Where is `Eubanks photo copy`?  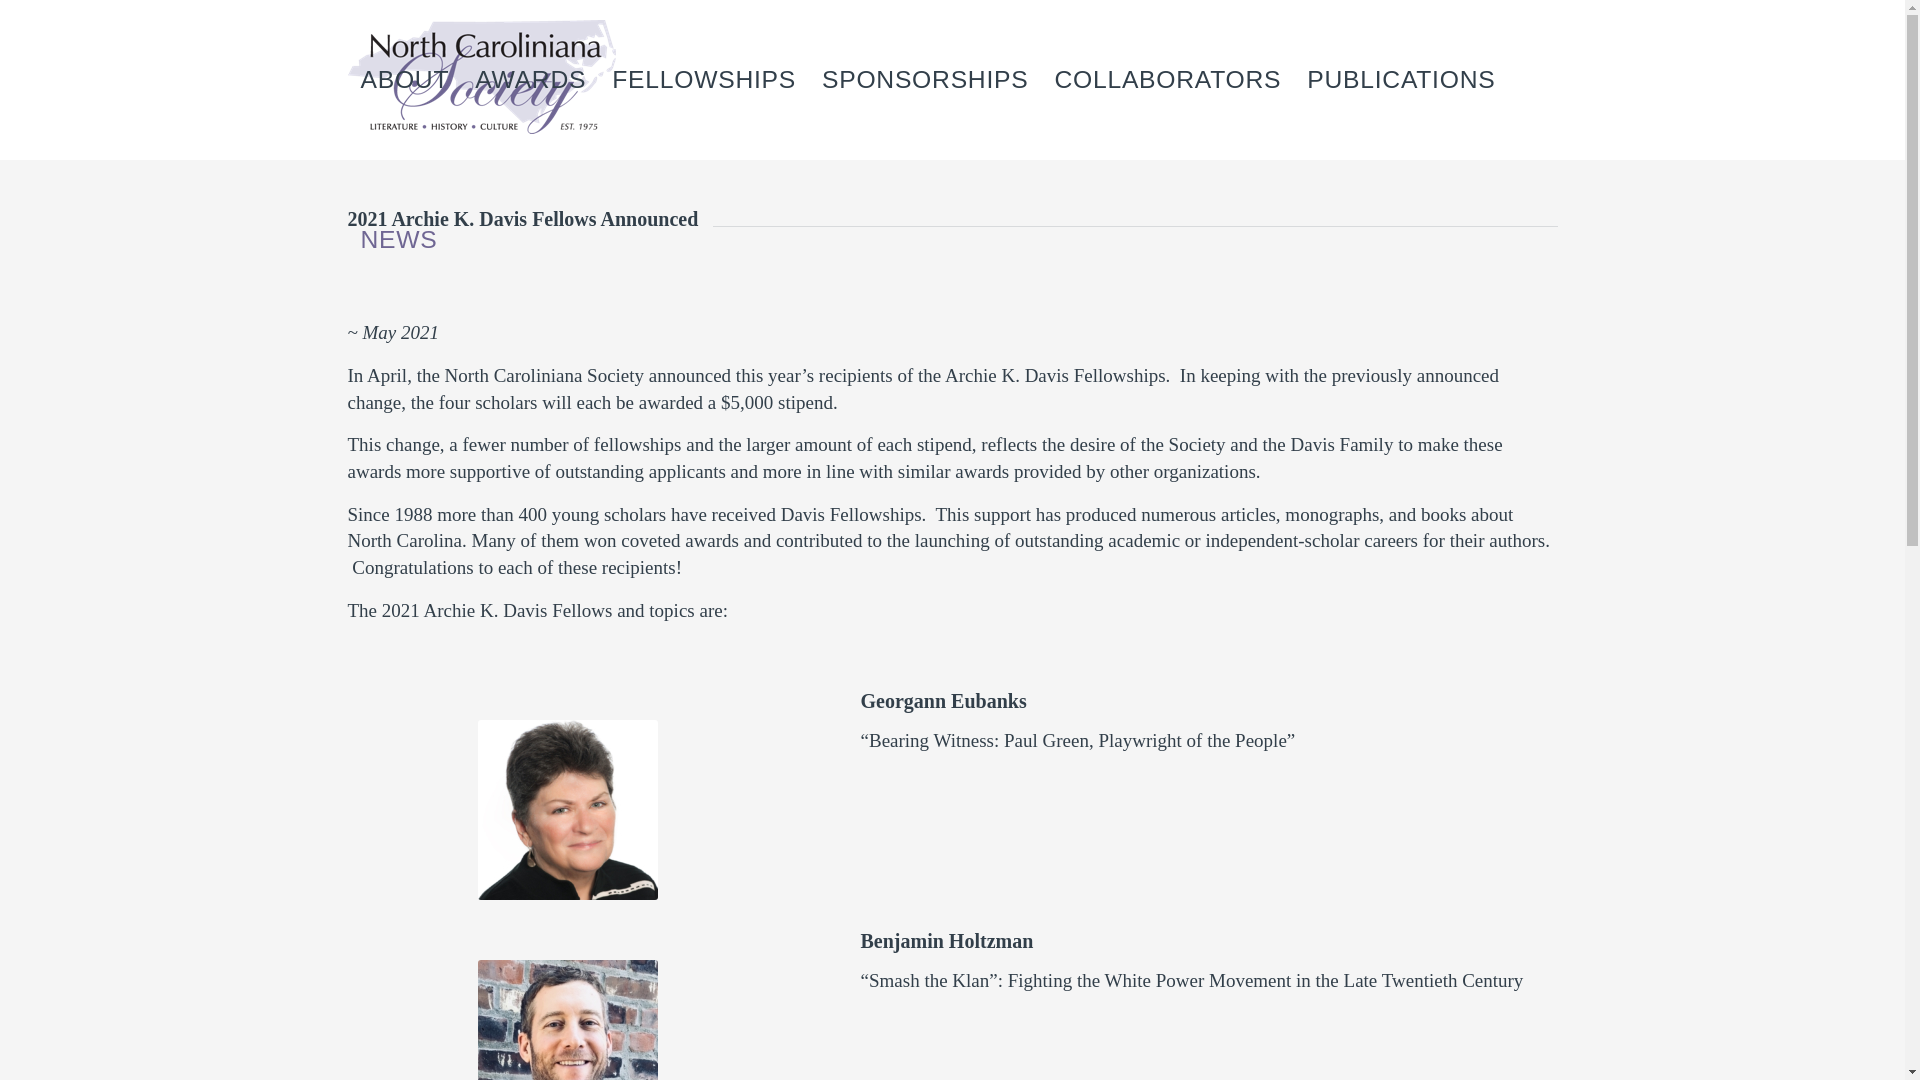
Eubanks photo copy is located at coordinates (568, 810).